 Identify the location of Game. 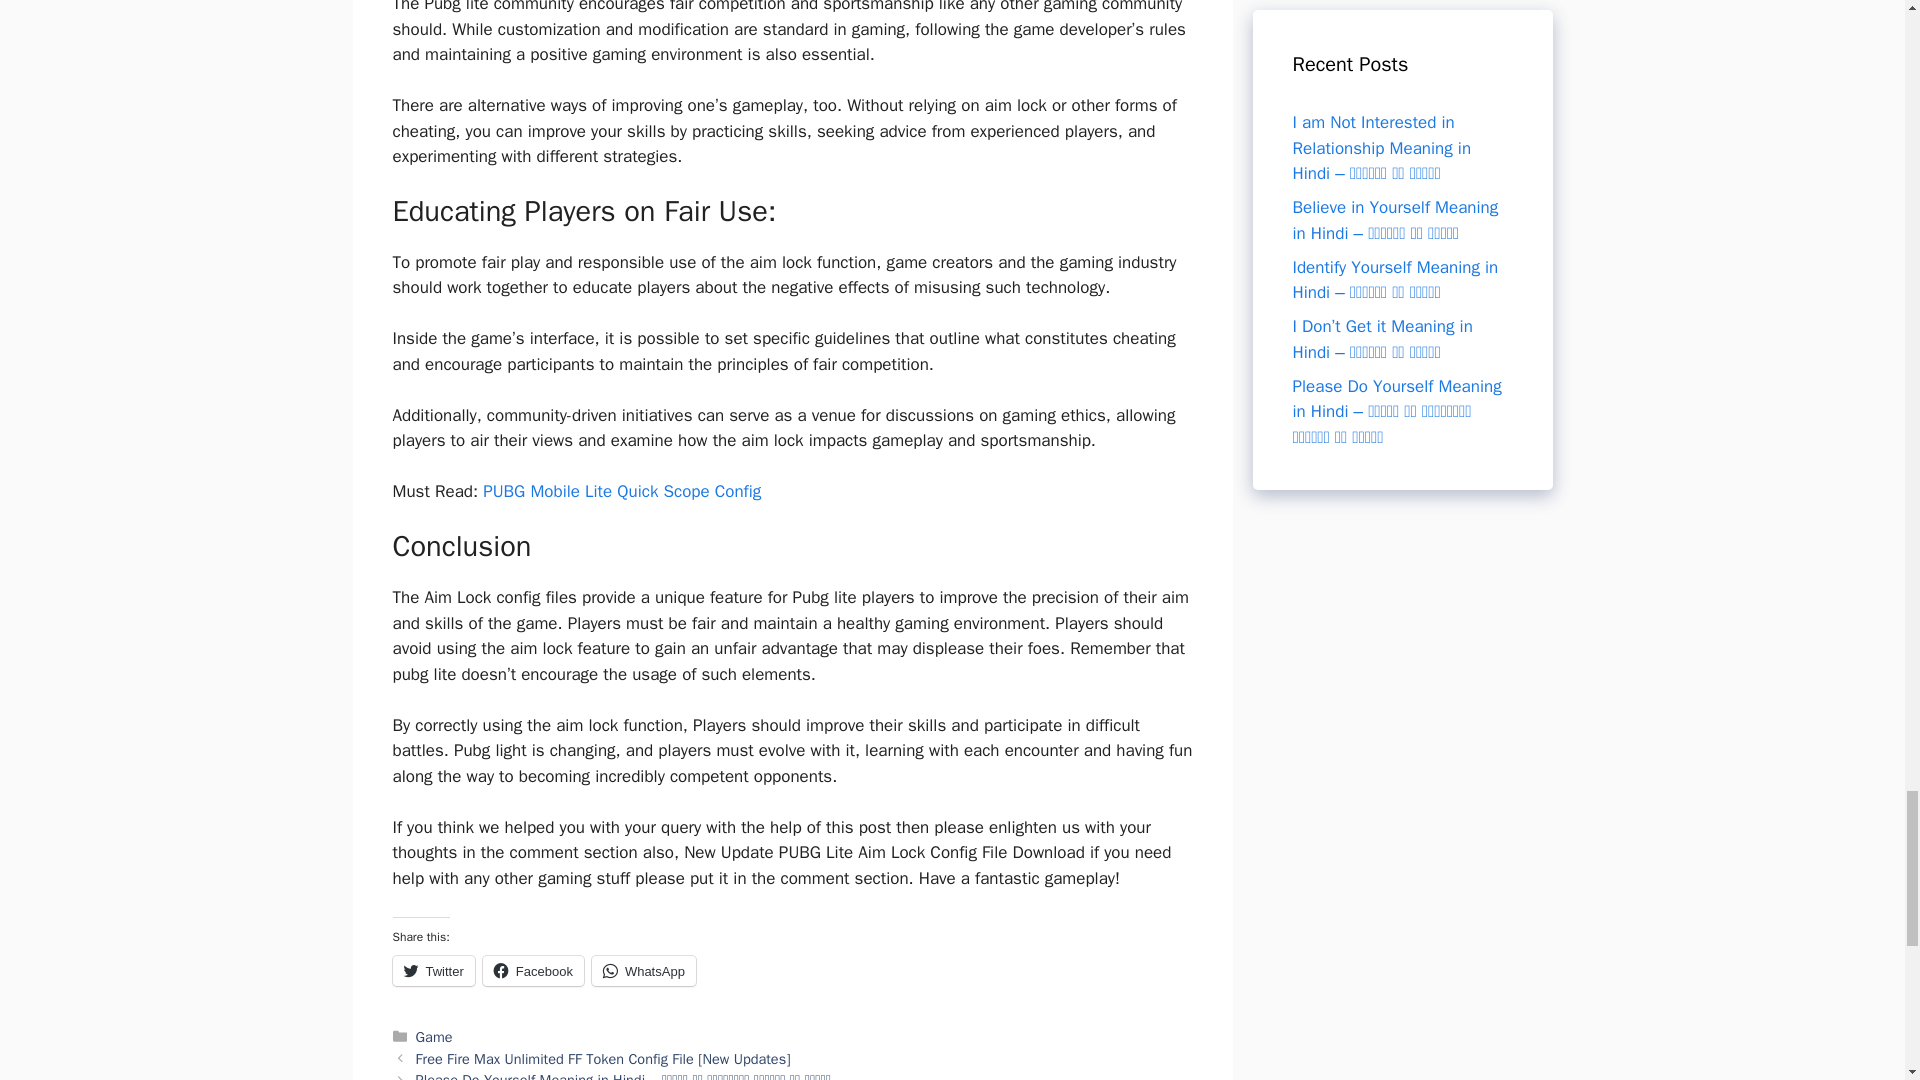
(434, 1037).